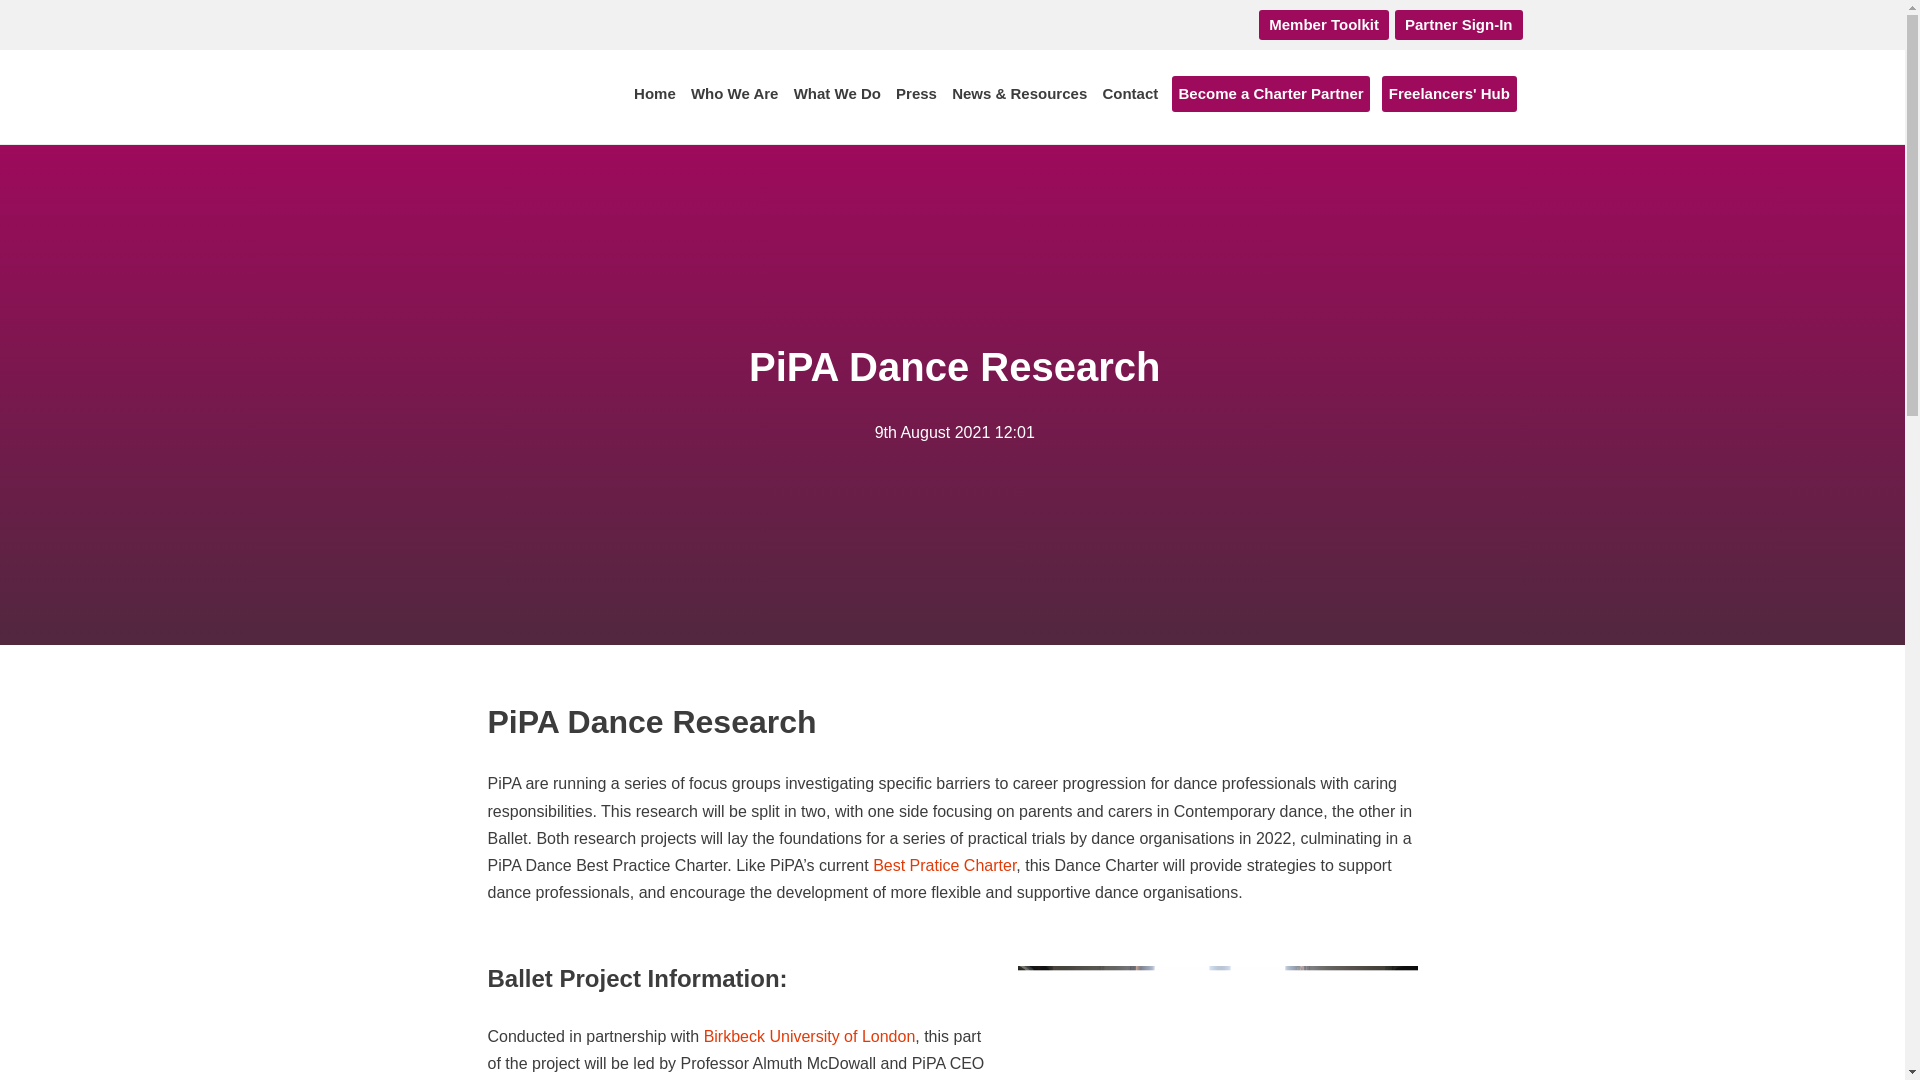 The image size is (1920, 1080). What do you see at coordinates (1458, 24) in the screenshot?
I see `Partner Sign-In` at bounding box center [1458, 24].